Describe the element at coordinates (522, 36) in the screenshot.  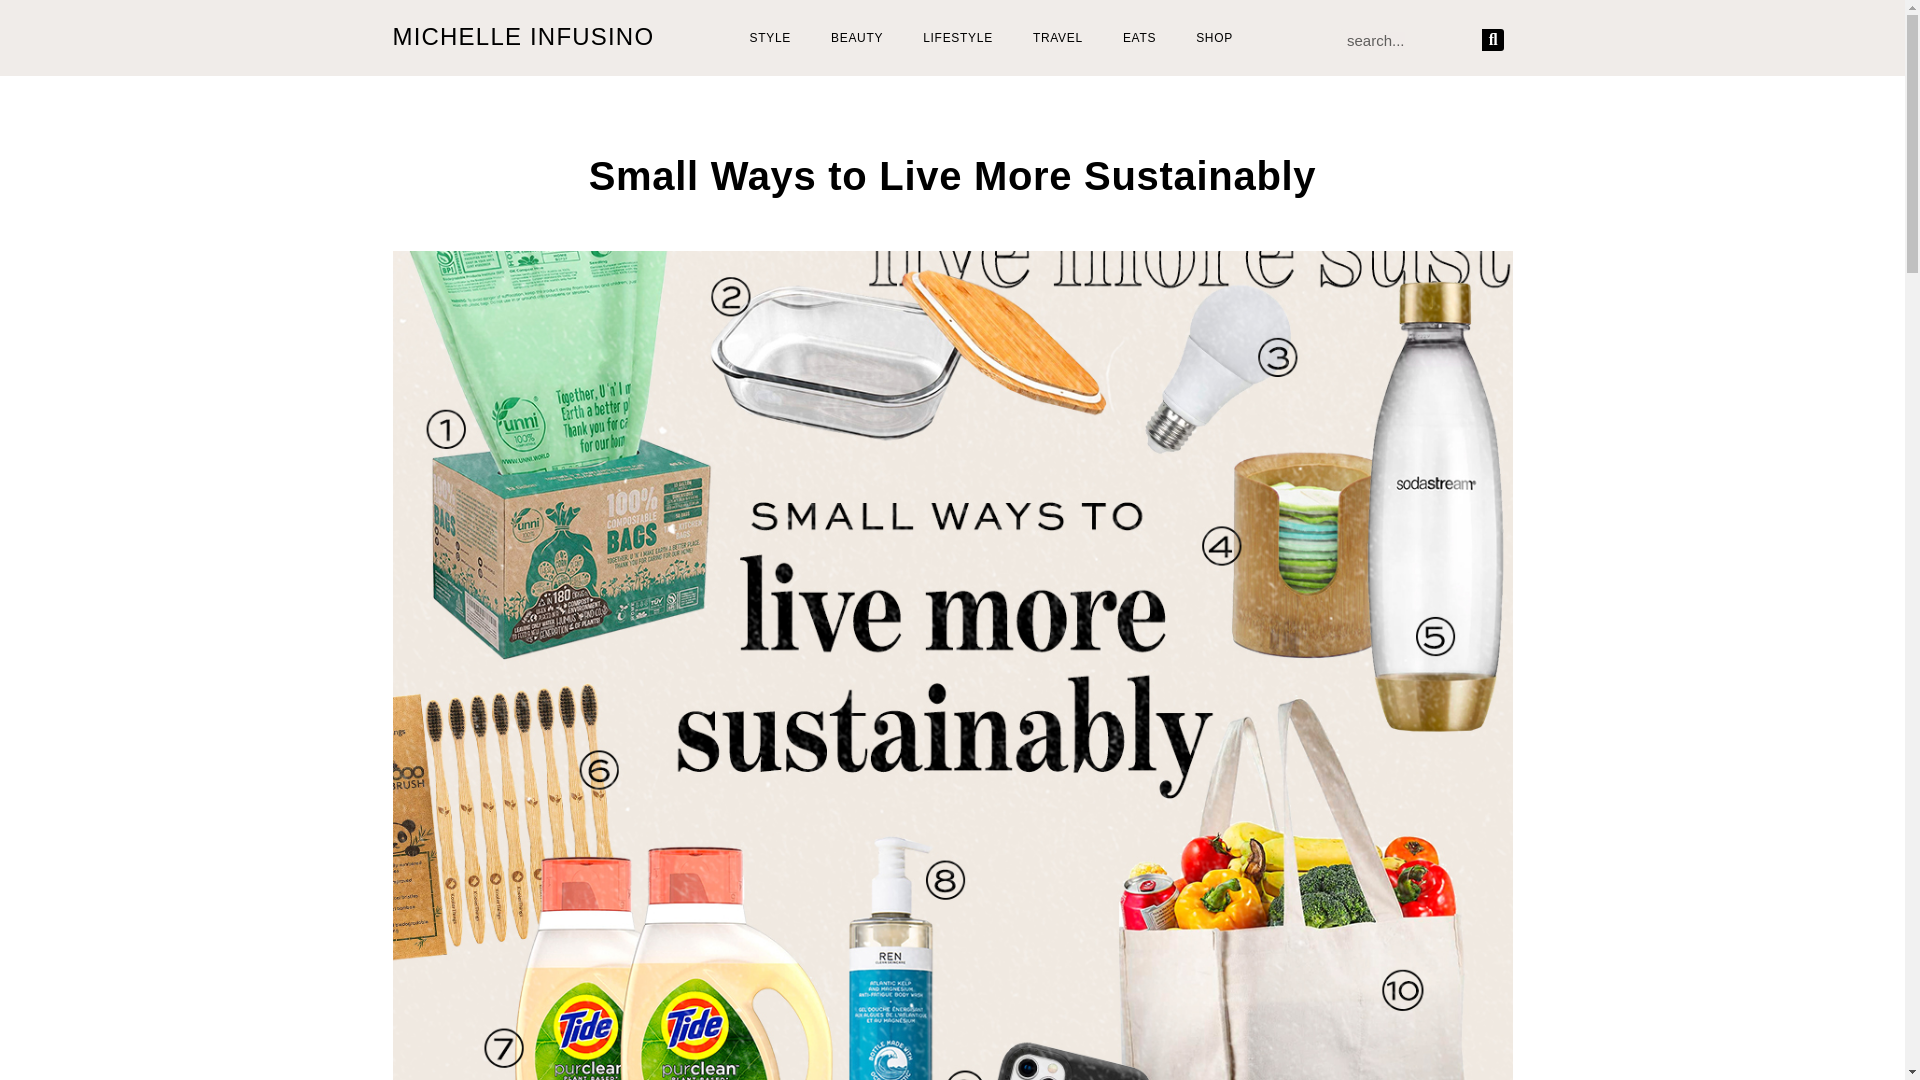
I see `MICHELLE INFUSINO` at that location.